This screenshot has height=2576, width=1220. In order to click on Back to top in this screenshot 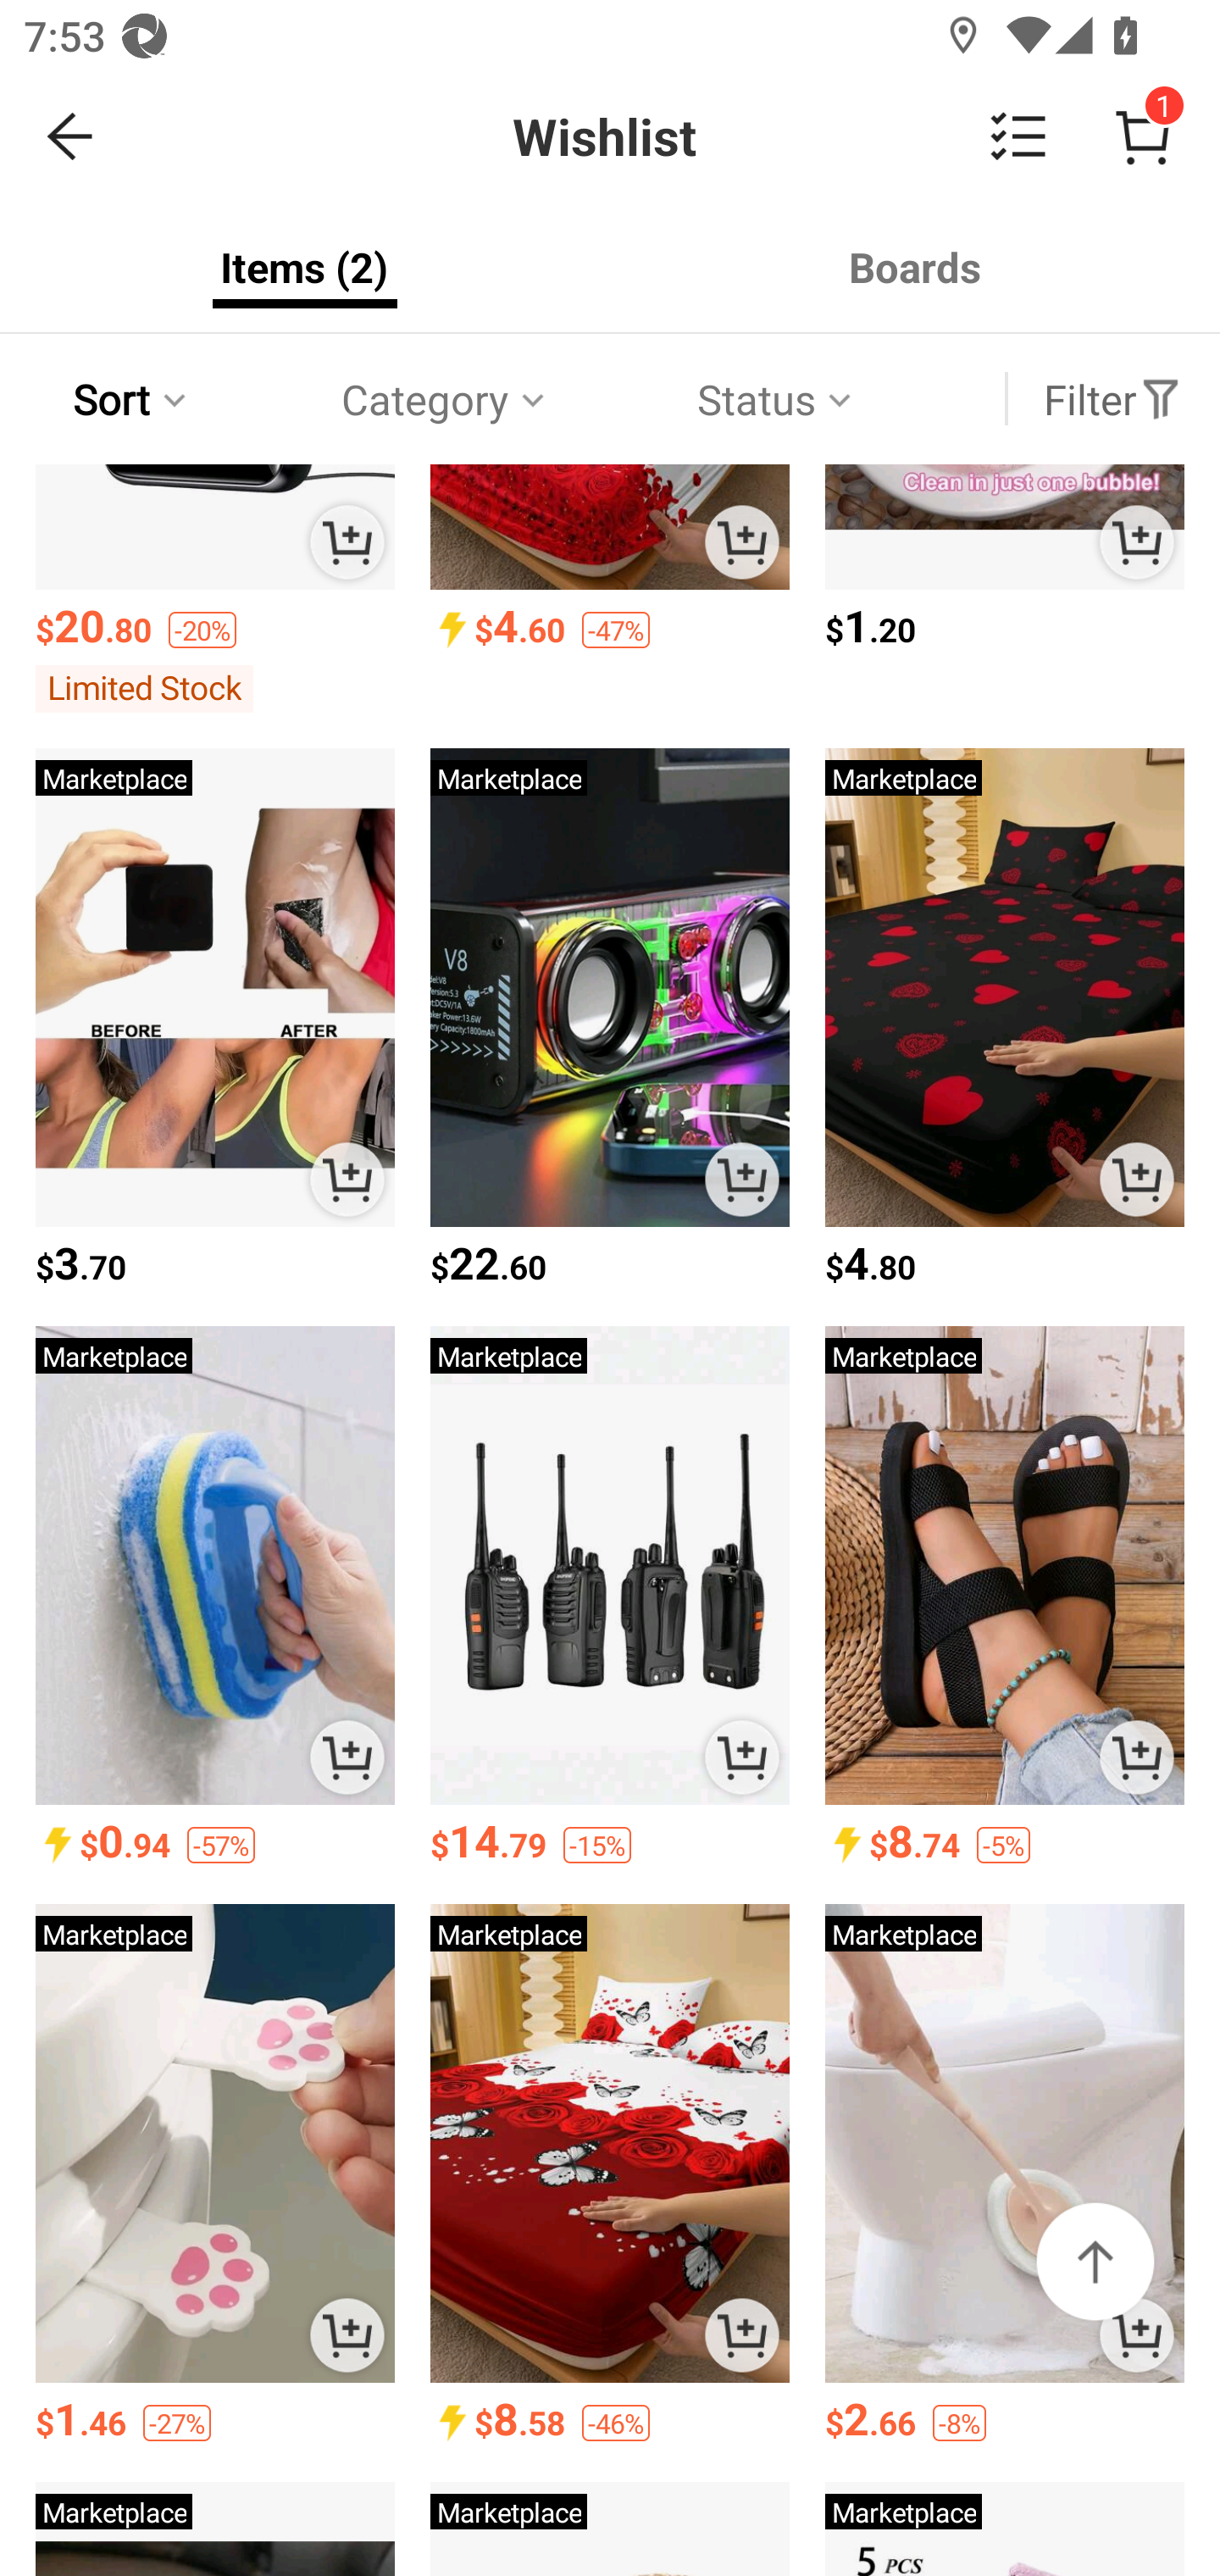, I will do `click(1095, 2261)`.